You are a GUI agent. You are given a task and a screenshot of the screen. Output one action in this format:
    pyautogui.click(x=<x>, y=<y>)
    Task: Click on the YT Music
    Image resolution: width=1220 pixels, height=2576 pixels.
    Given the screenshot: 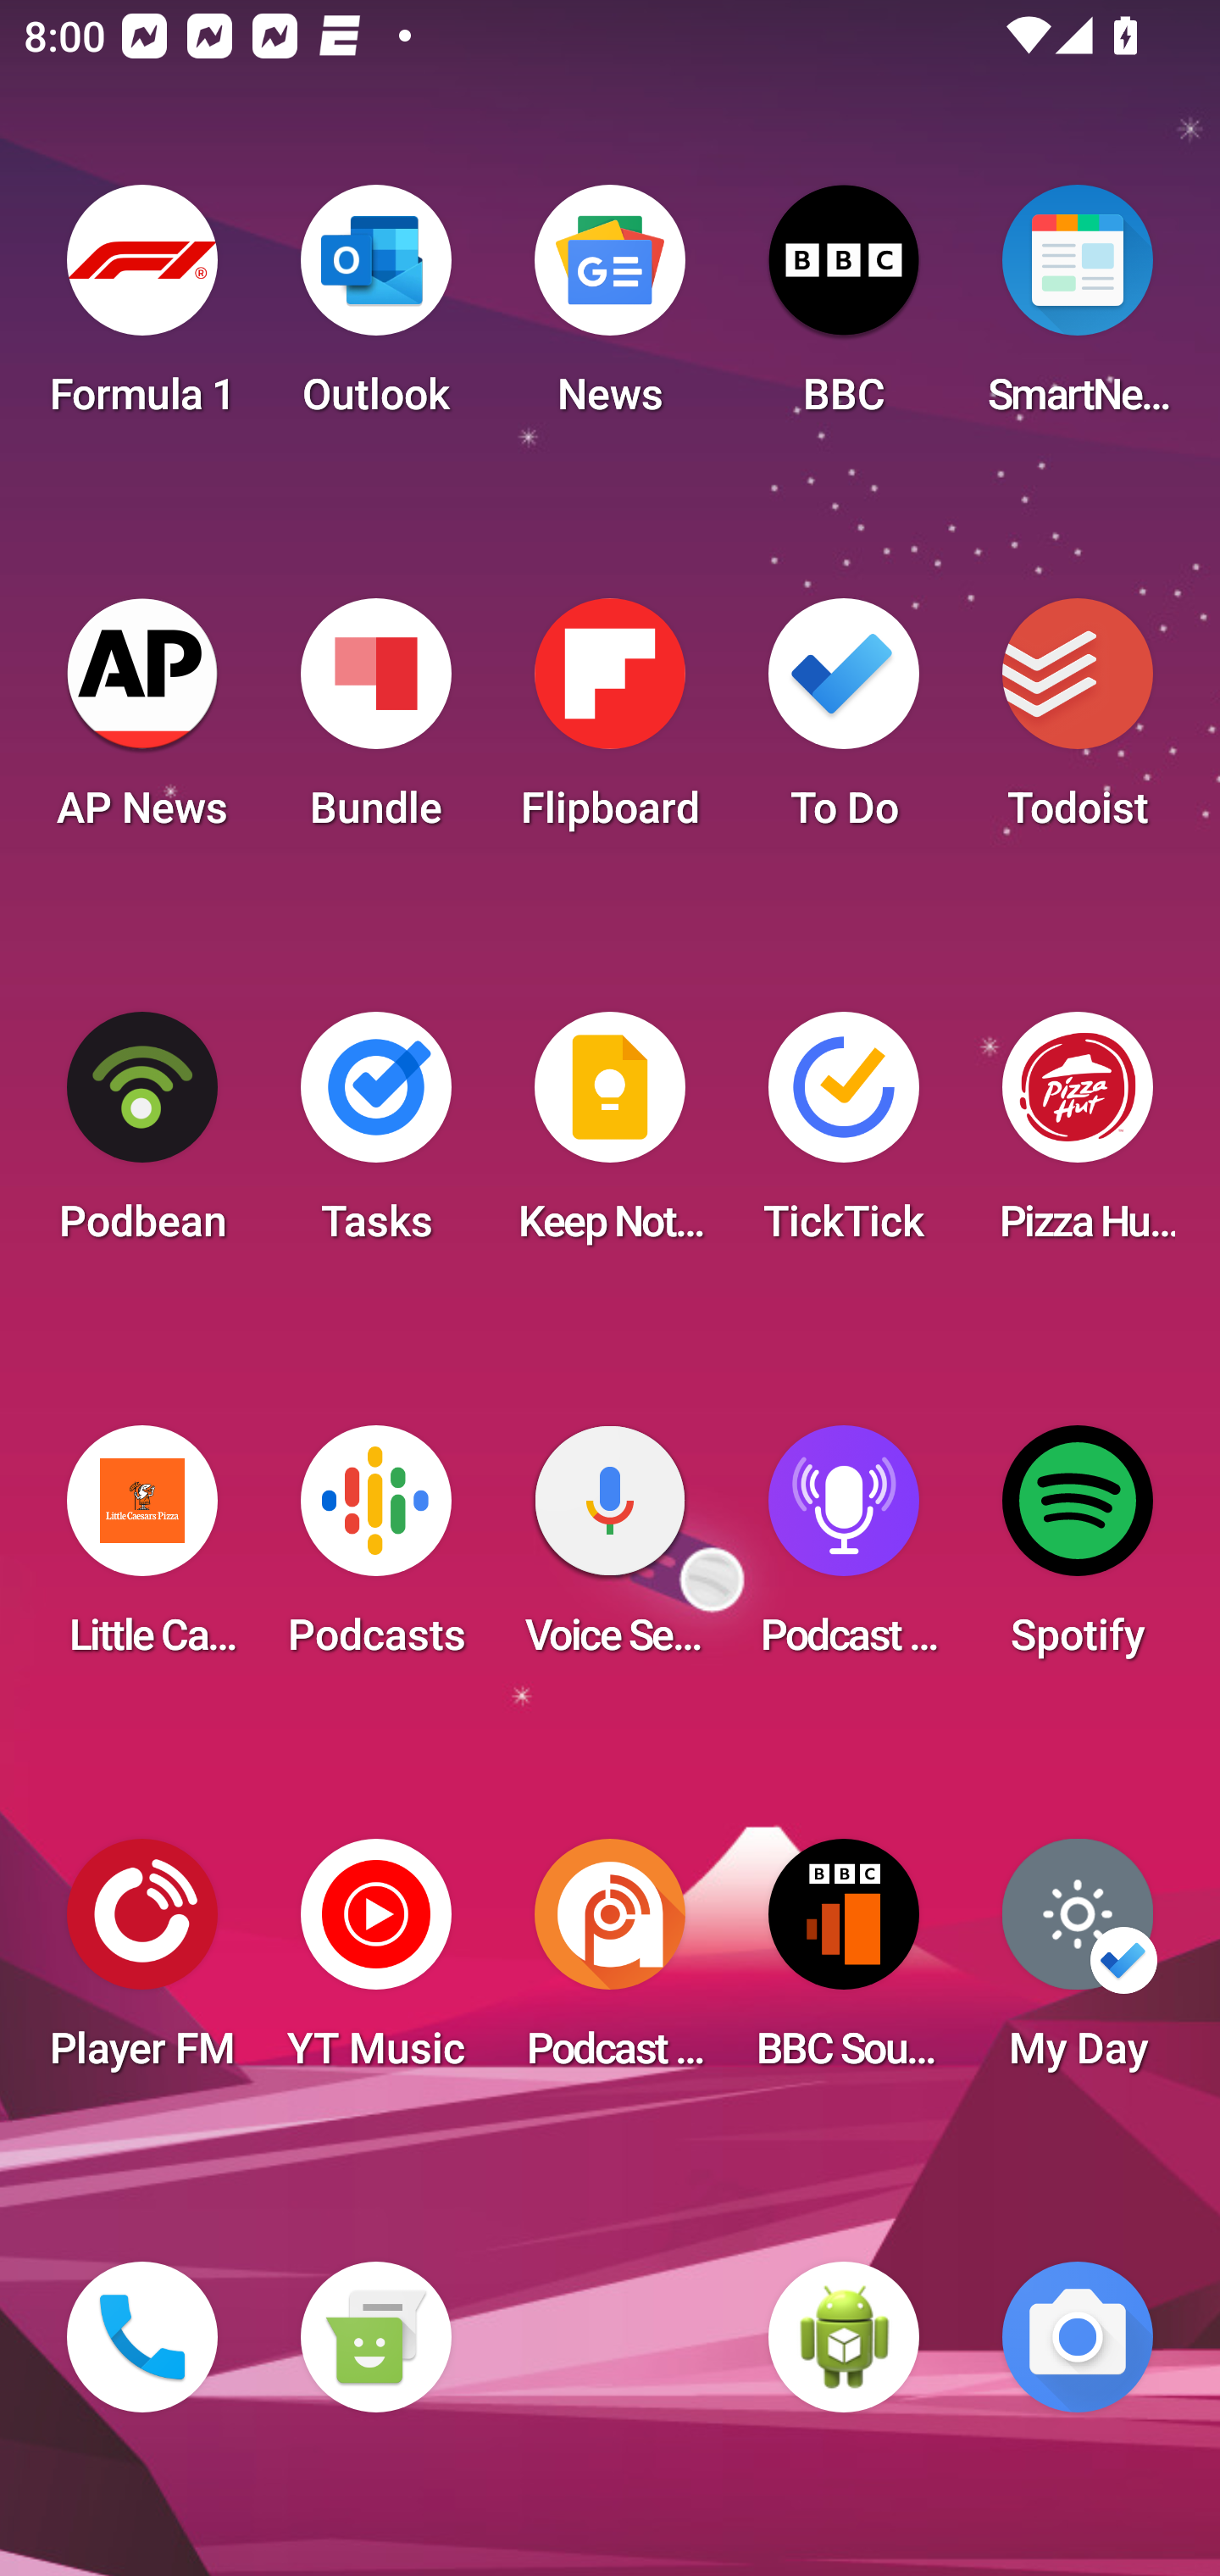 What is the action you would take?
    pyautogui.click(x=375, y=1964)
    